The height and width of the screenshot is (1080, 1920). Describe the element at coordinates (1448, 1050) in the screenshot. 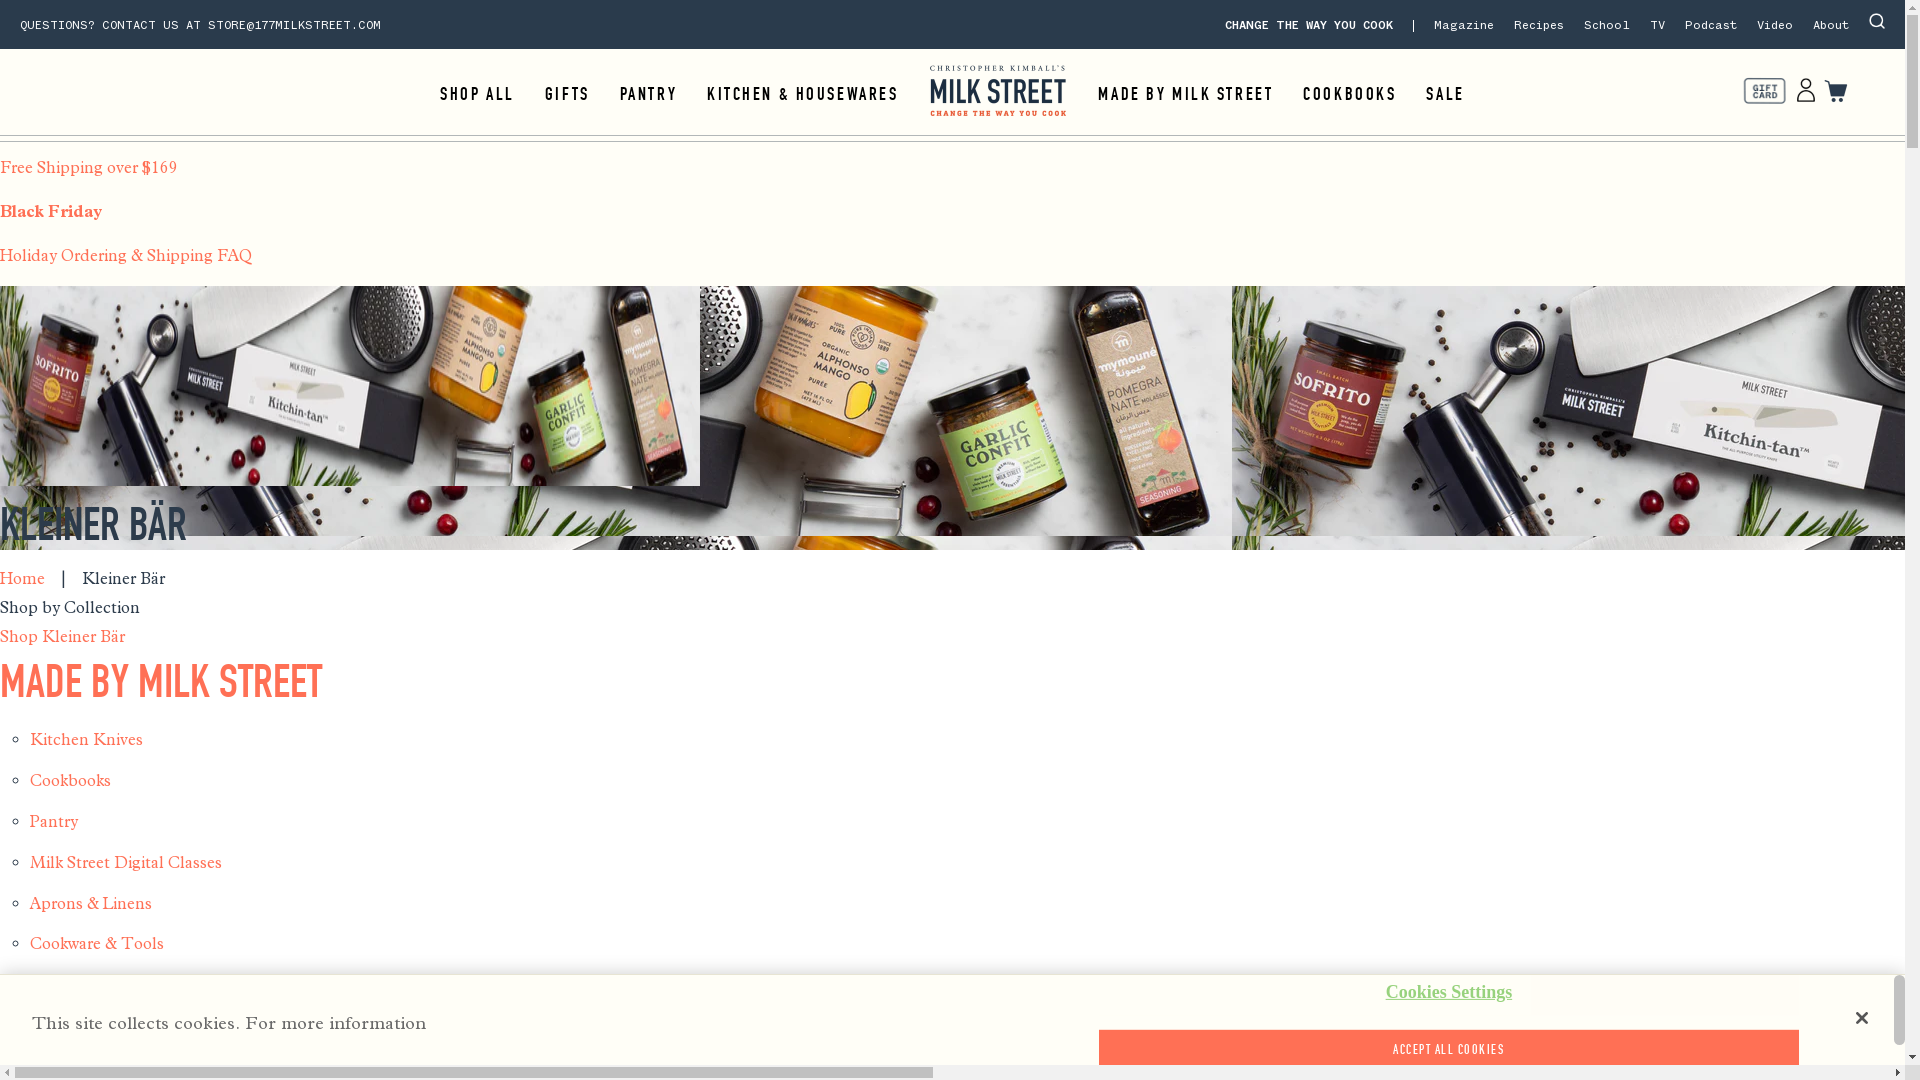

I see `ACCEPT ALL COOKIES` at that location.